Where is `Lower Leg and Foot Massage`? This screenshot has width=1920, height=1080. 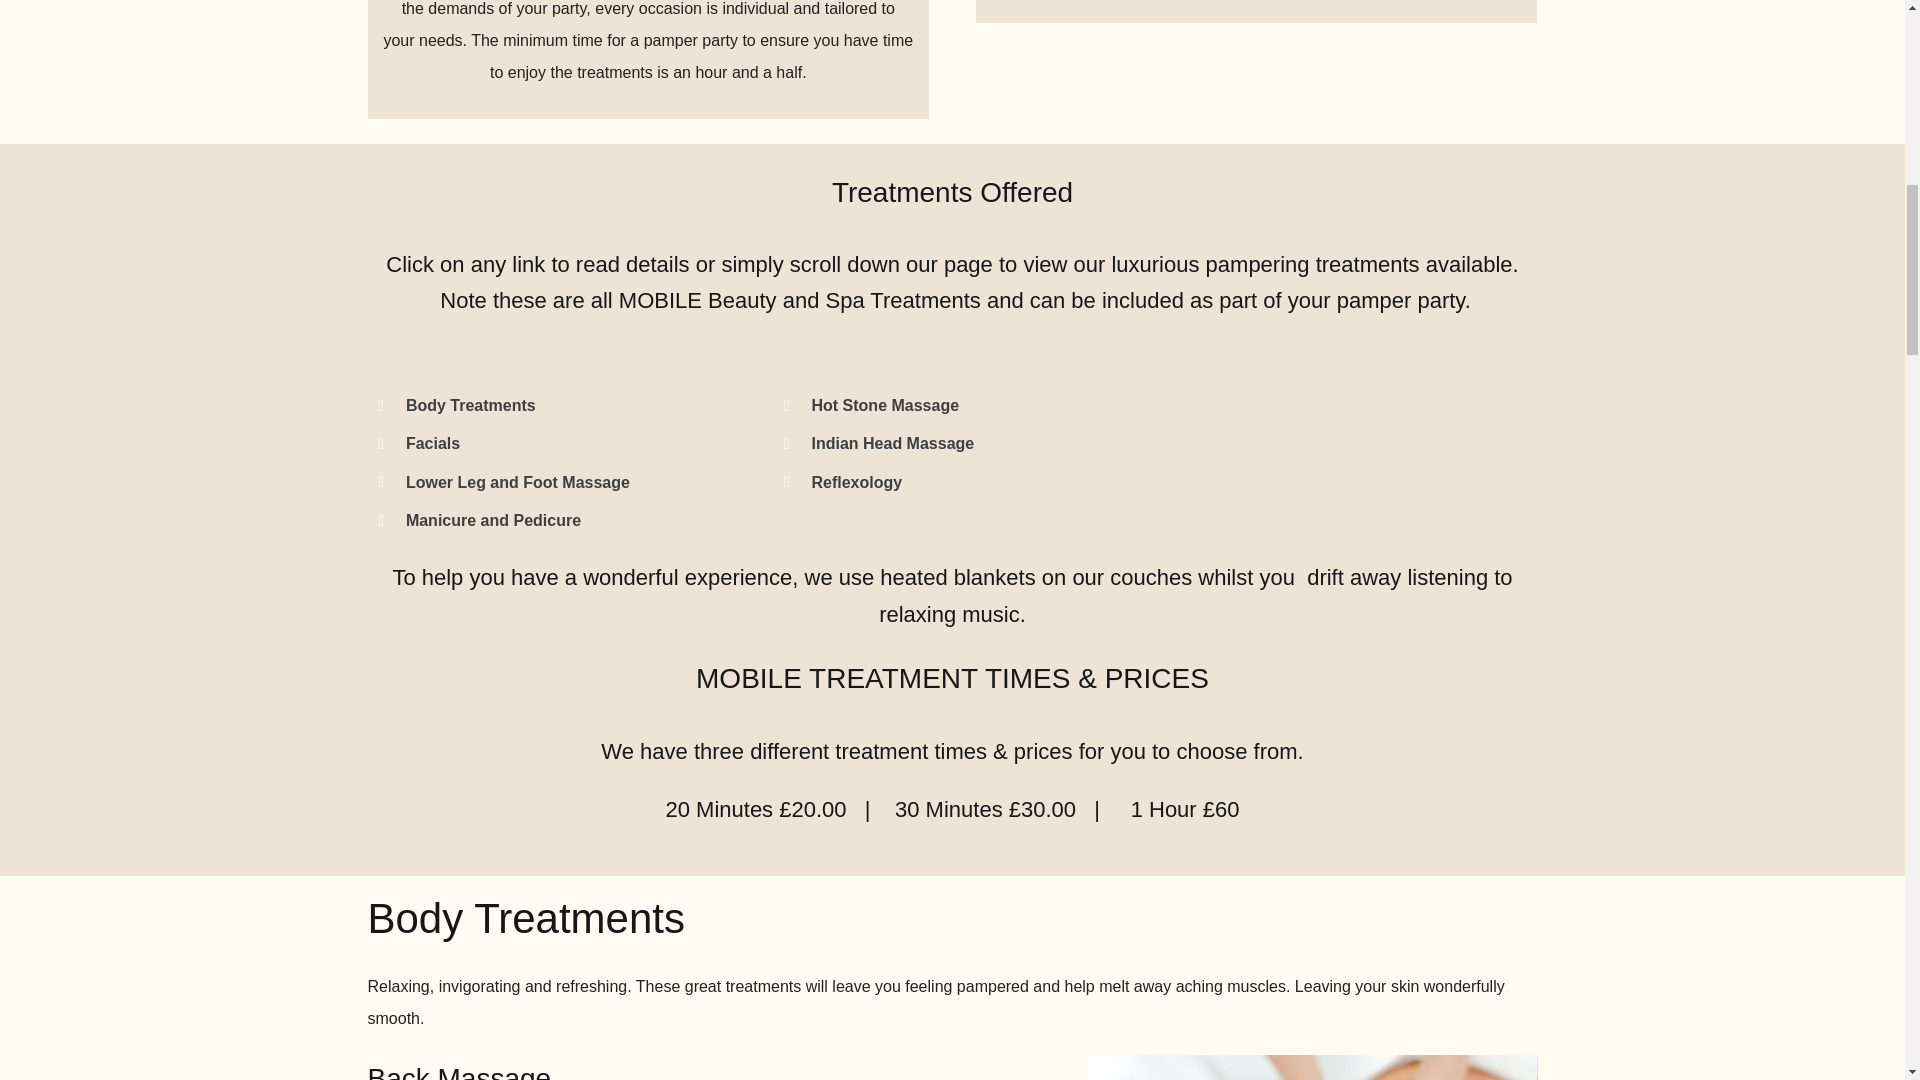 Lower Leg and Foot Massage is located at coordinates (517, 482).